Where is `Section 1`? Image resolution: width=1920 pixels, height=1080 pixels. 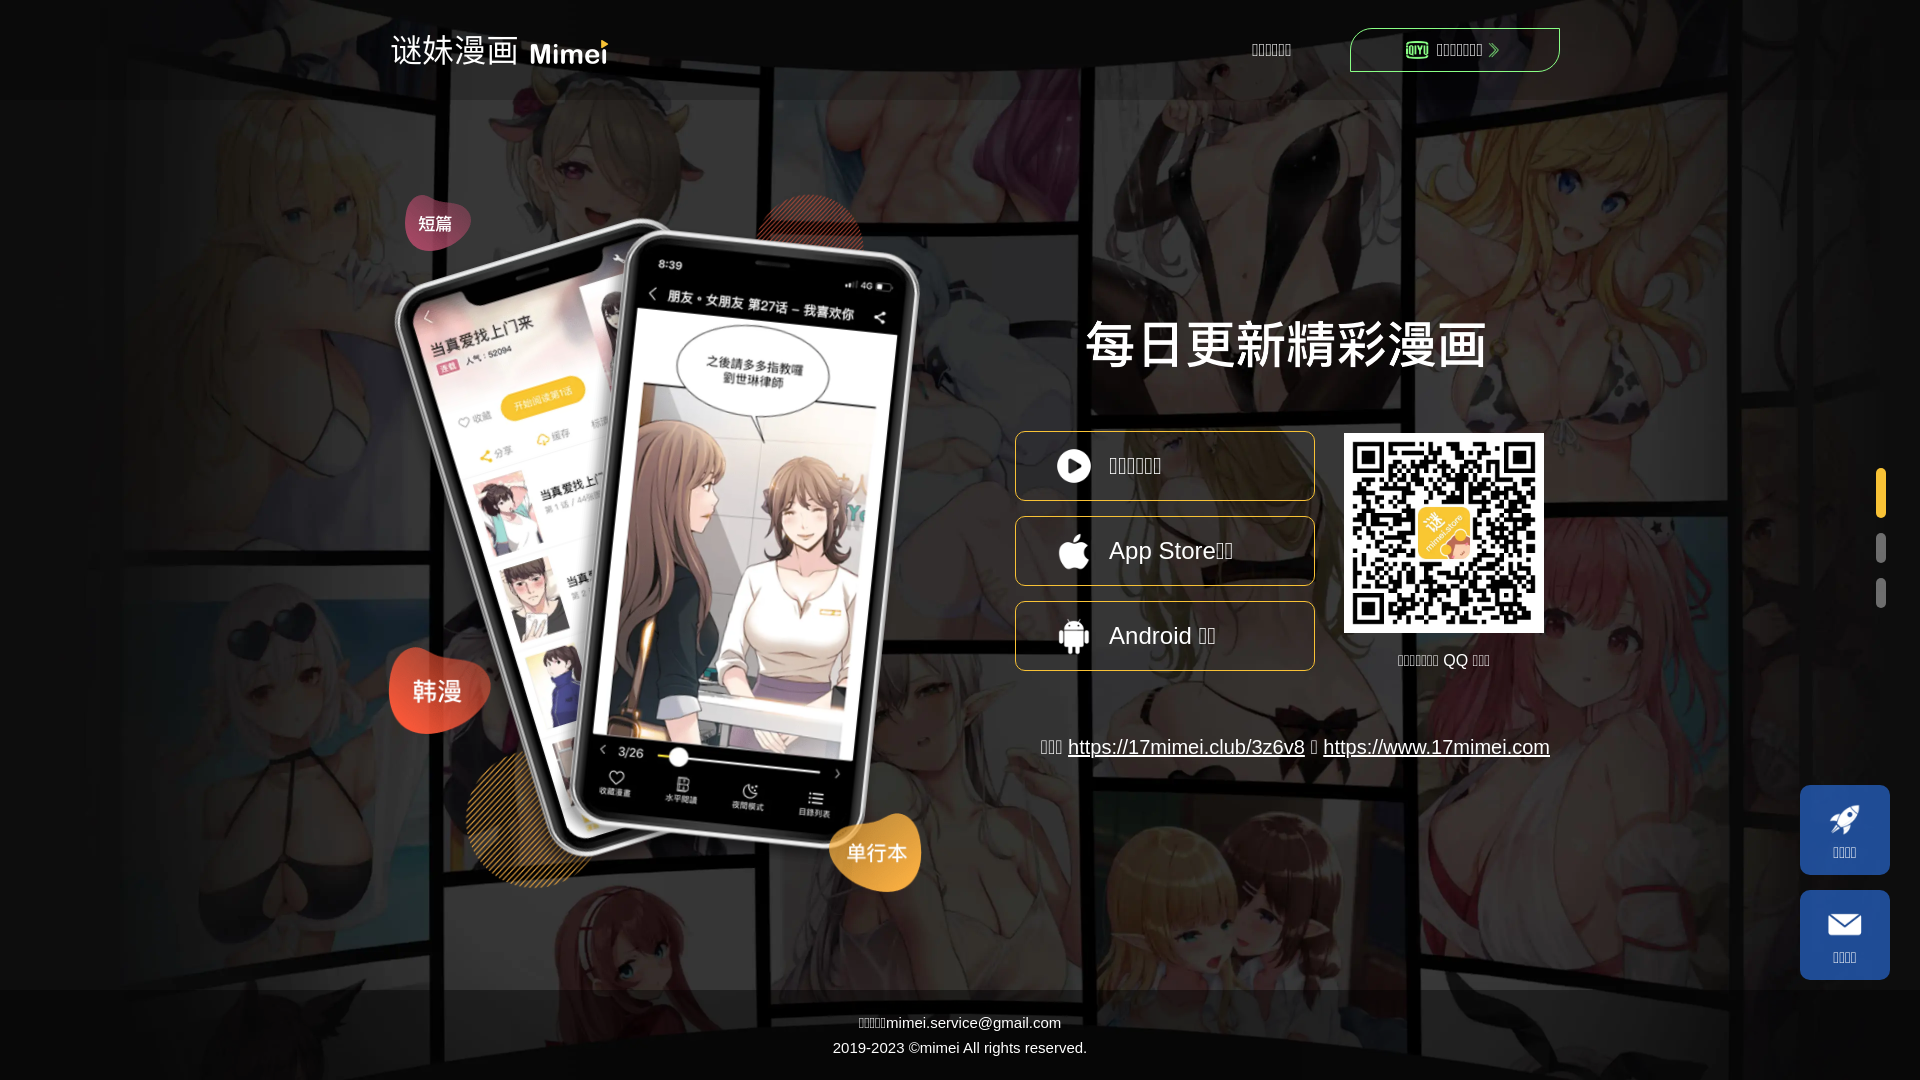 Section 1 is located at coordinates (1878, 495).